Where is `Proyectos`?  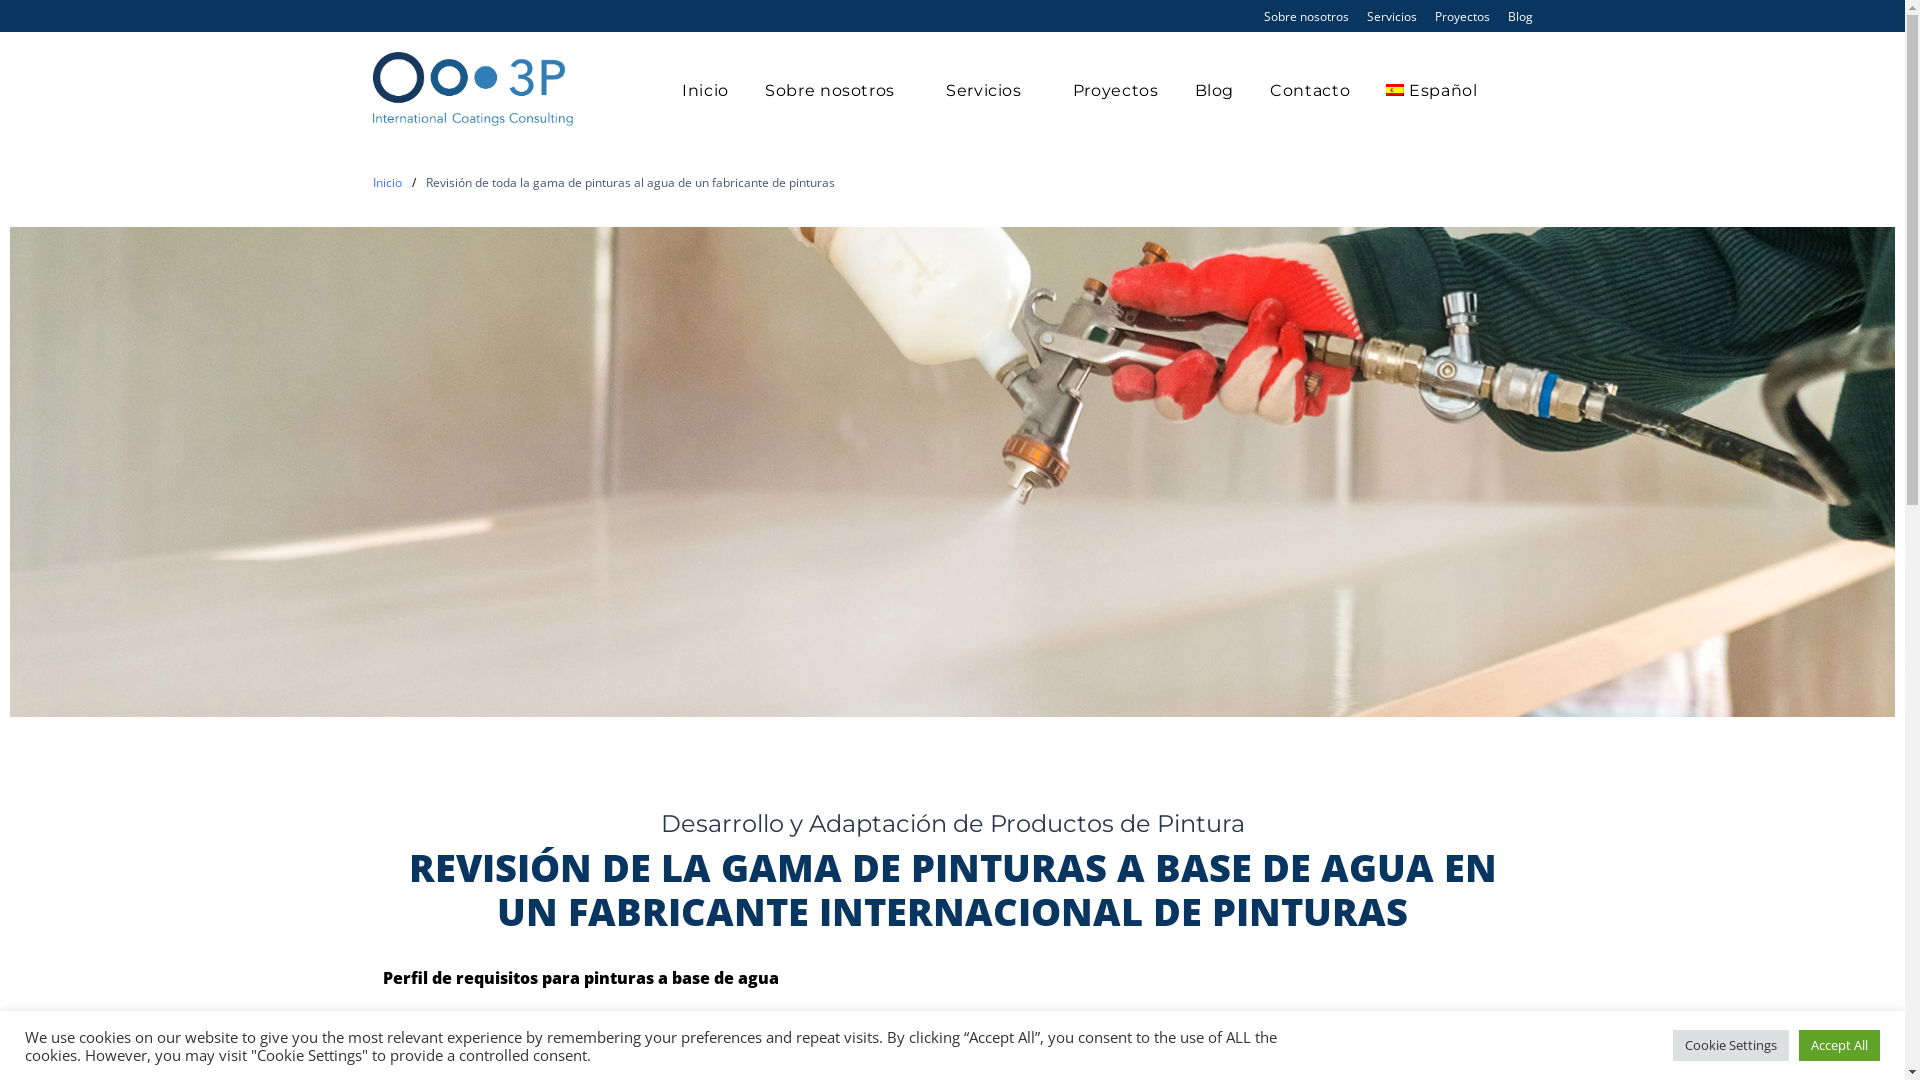
Proyectos is located at coordinates (1462, 16).